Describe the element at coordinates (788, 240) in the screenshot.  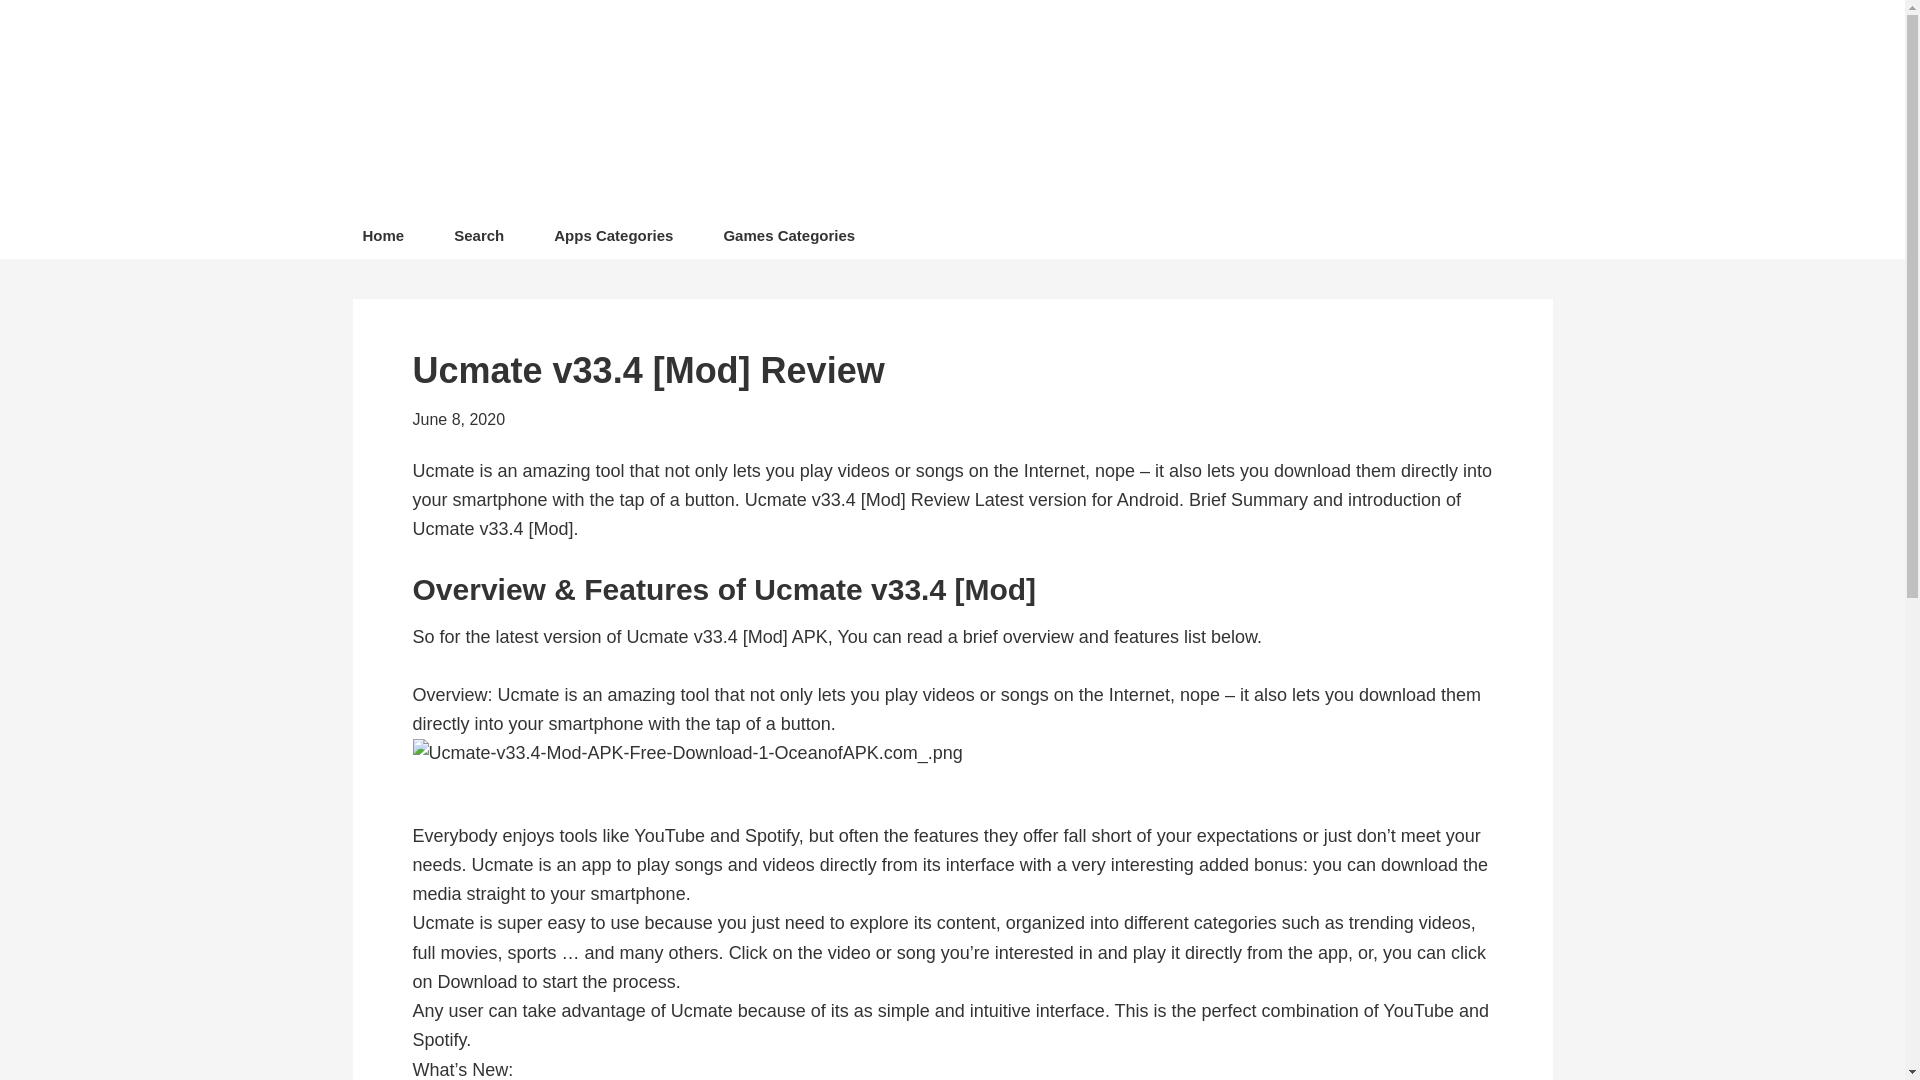
I see `Games Categories` at that location.